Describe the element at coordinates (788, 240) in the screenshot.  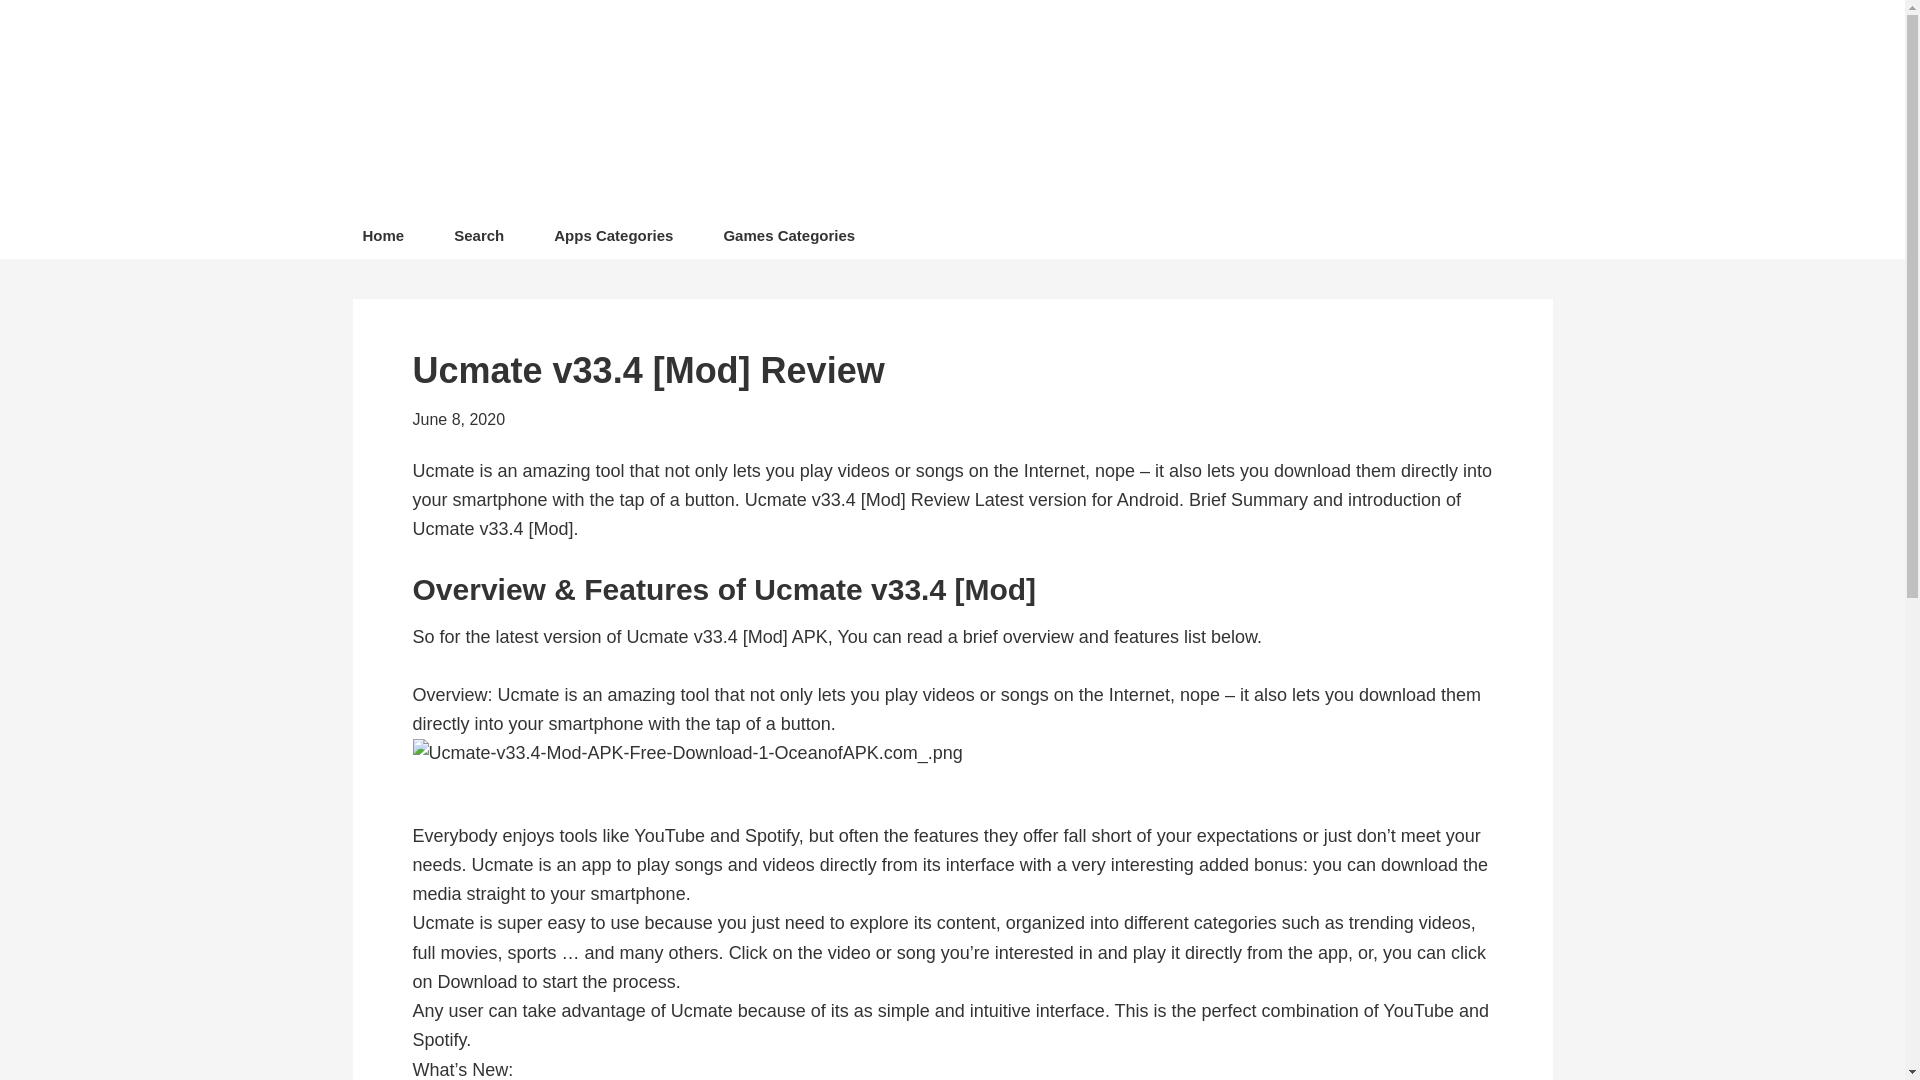
I see `Games Categories` at that location.